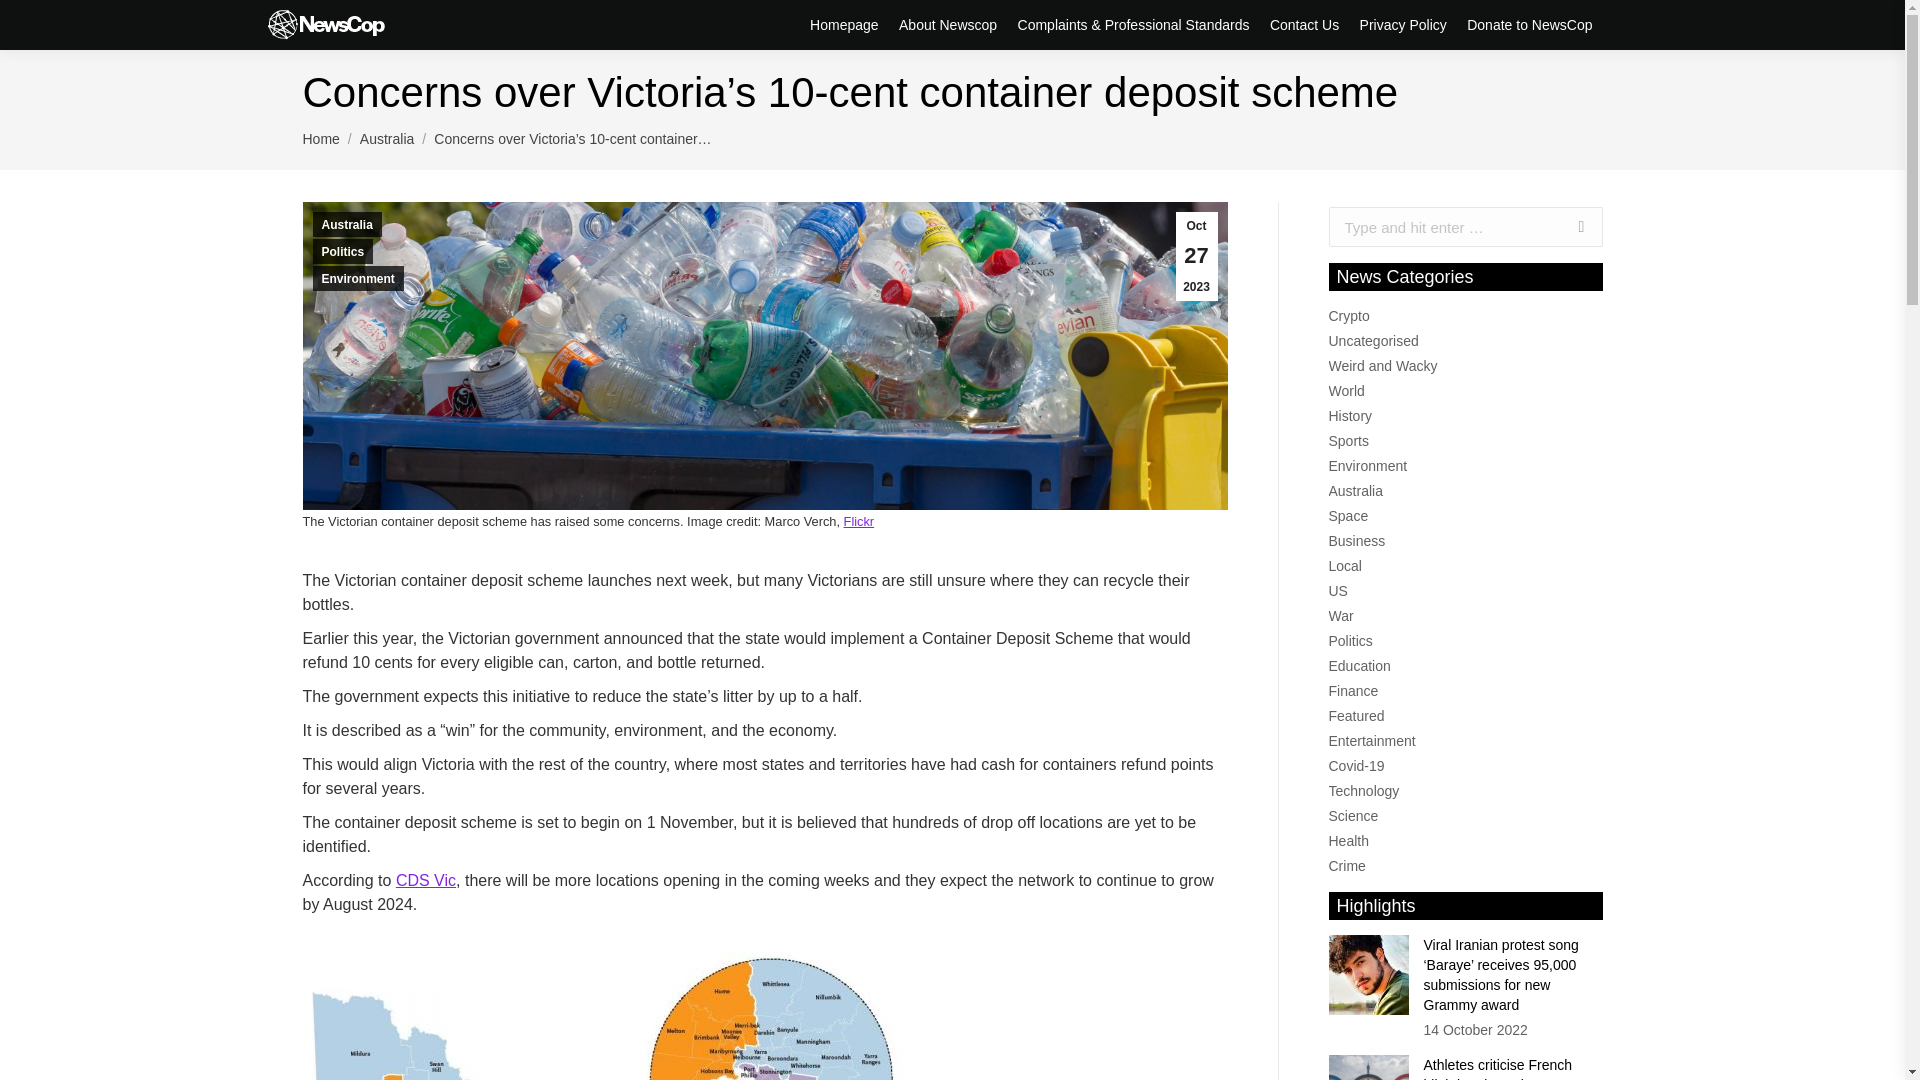 This screenshot has height=1080, width=1920. Describe the element at coordinates (387, 138) in the screenshot. I see `Australia` at that location.